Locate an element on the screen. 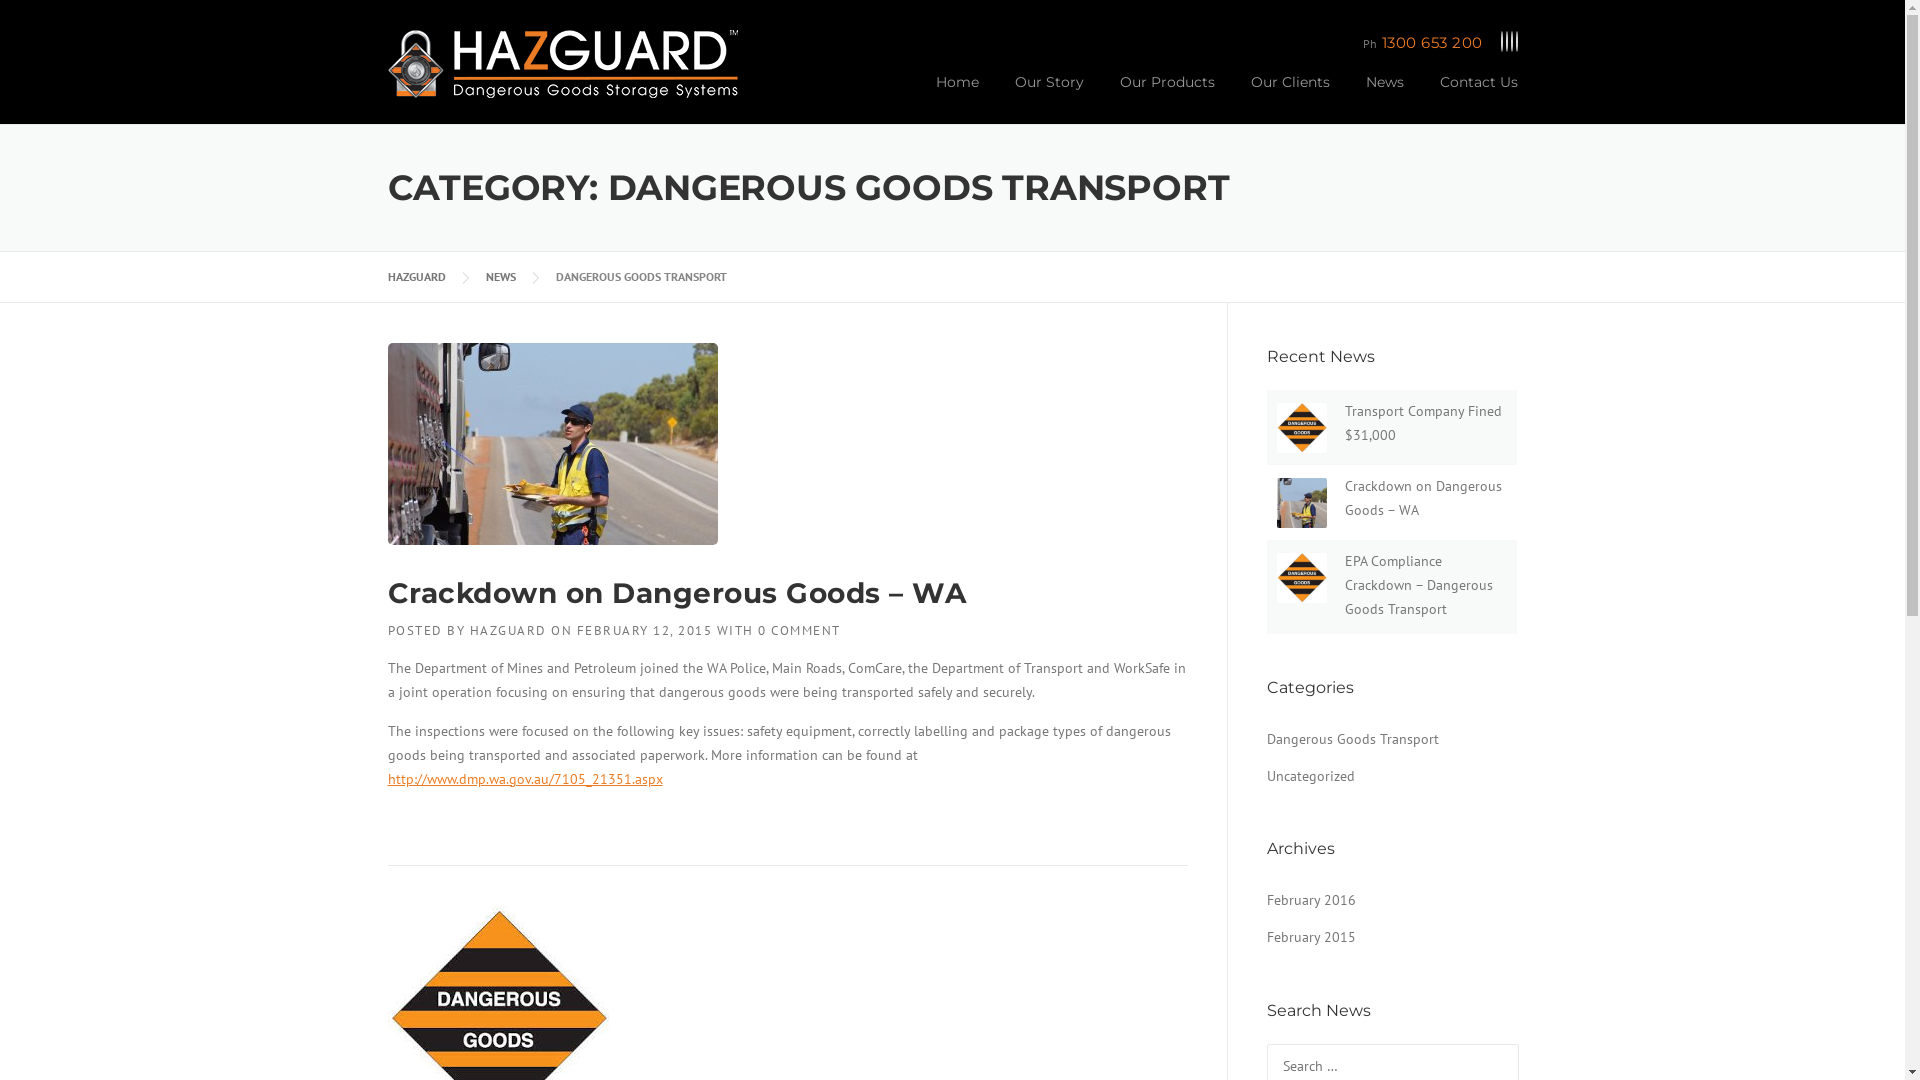  HazGuard is located at coordinates (563, 63).